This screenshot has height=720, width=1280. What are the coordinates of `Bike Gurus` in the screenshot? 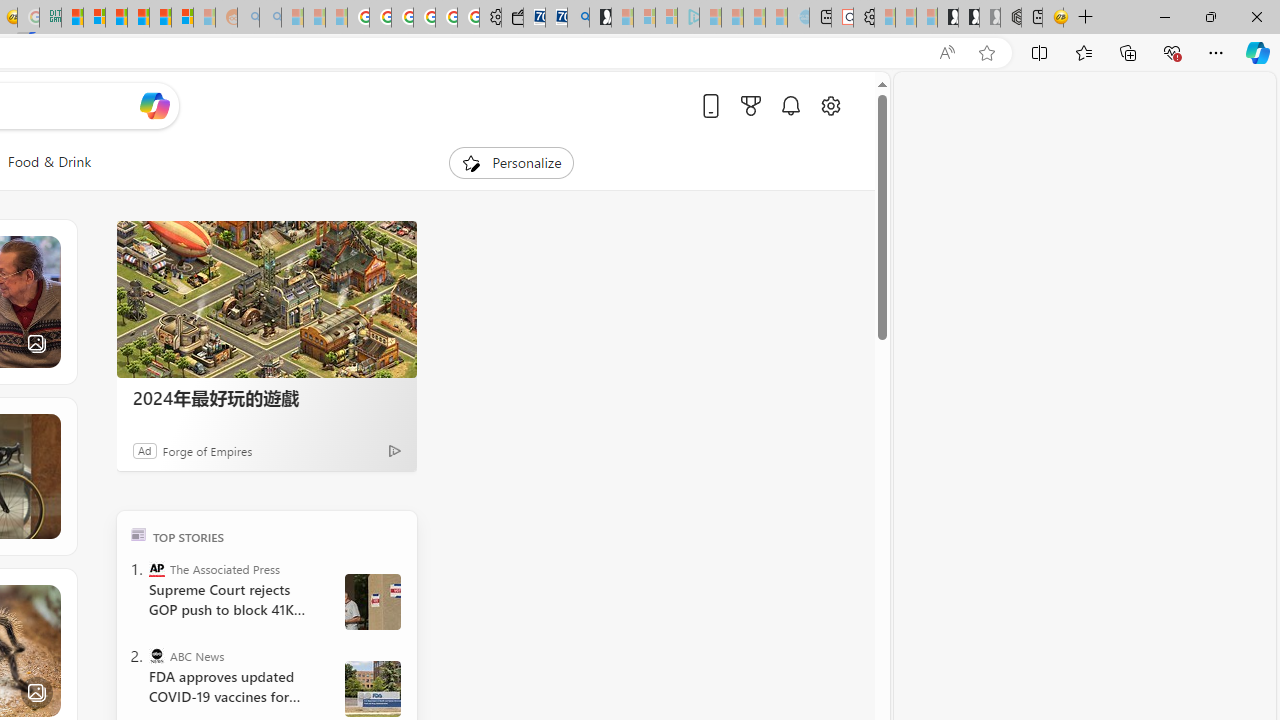 It's located at (136, 476).